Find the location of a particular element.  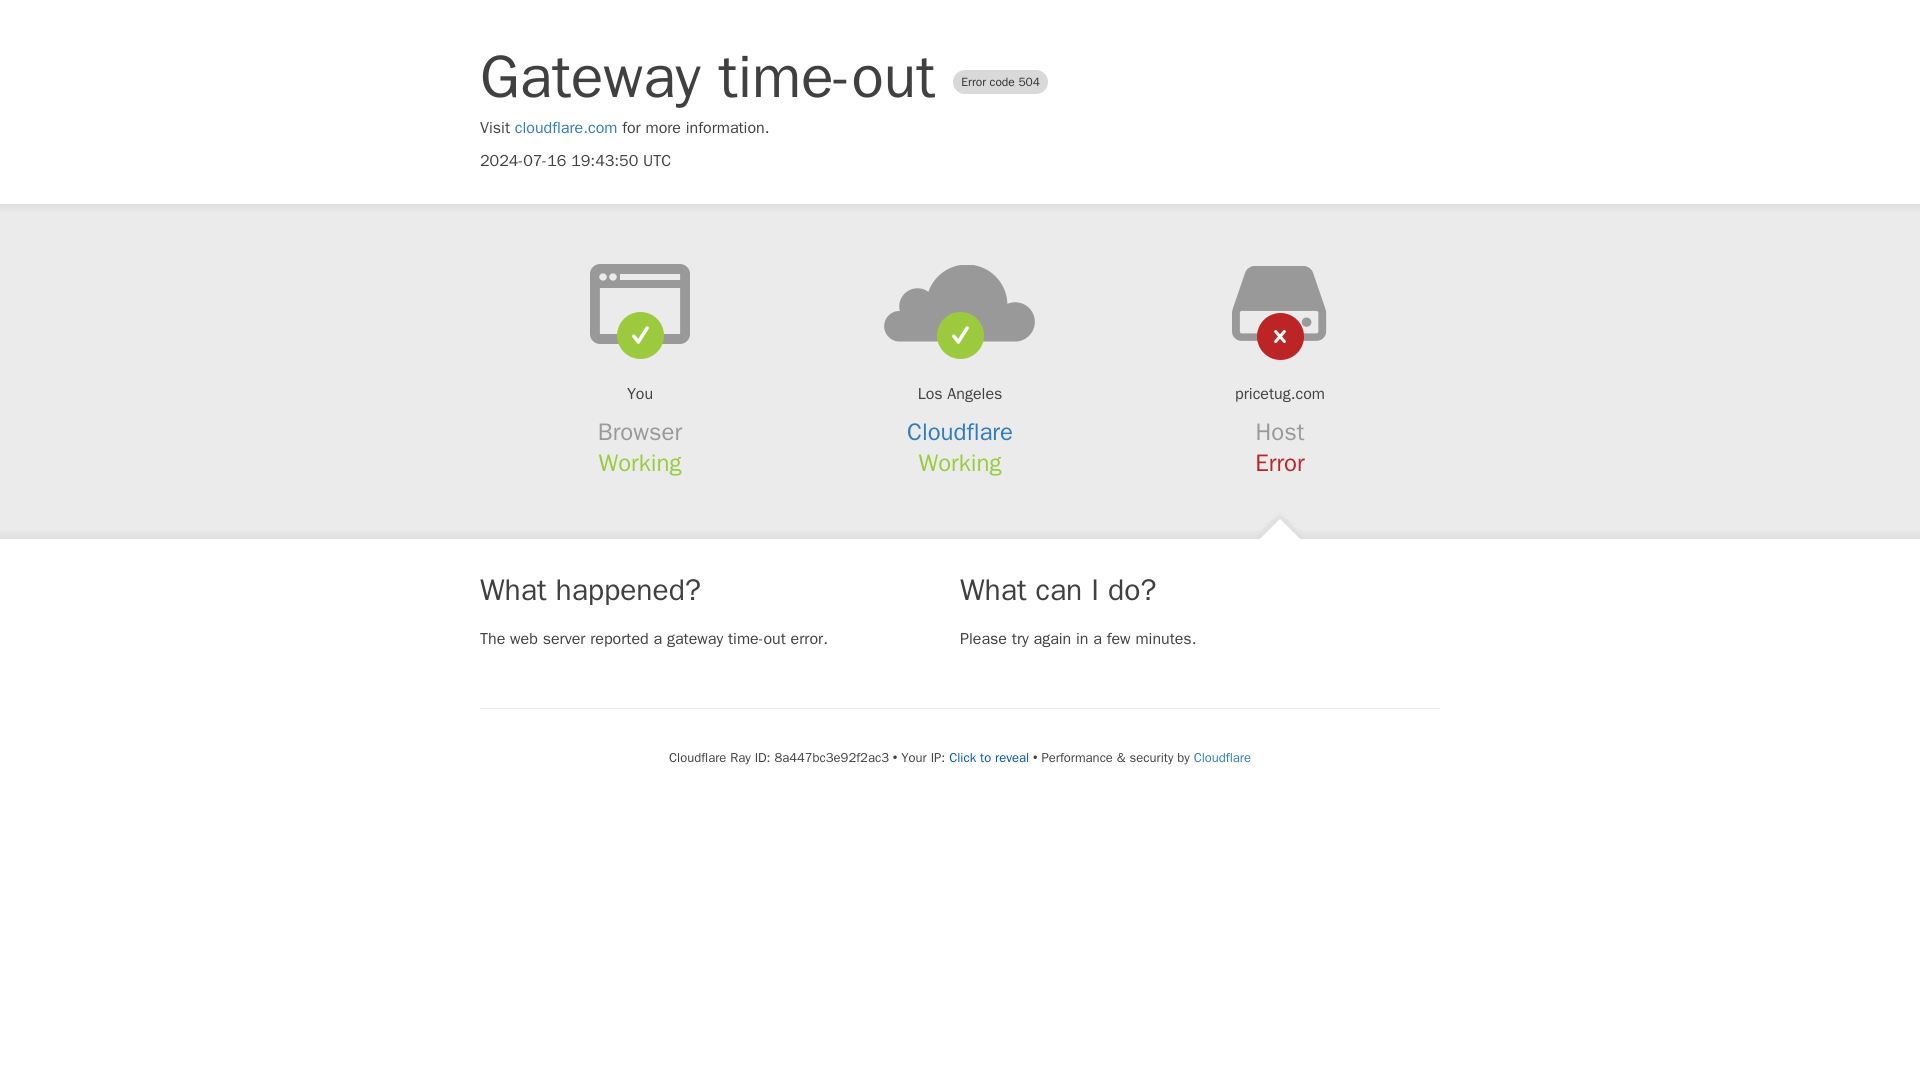

cloudflare.com is located at coordinates (566, 128).